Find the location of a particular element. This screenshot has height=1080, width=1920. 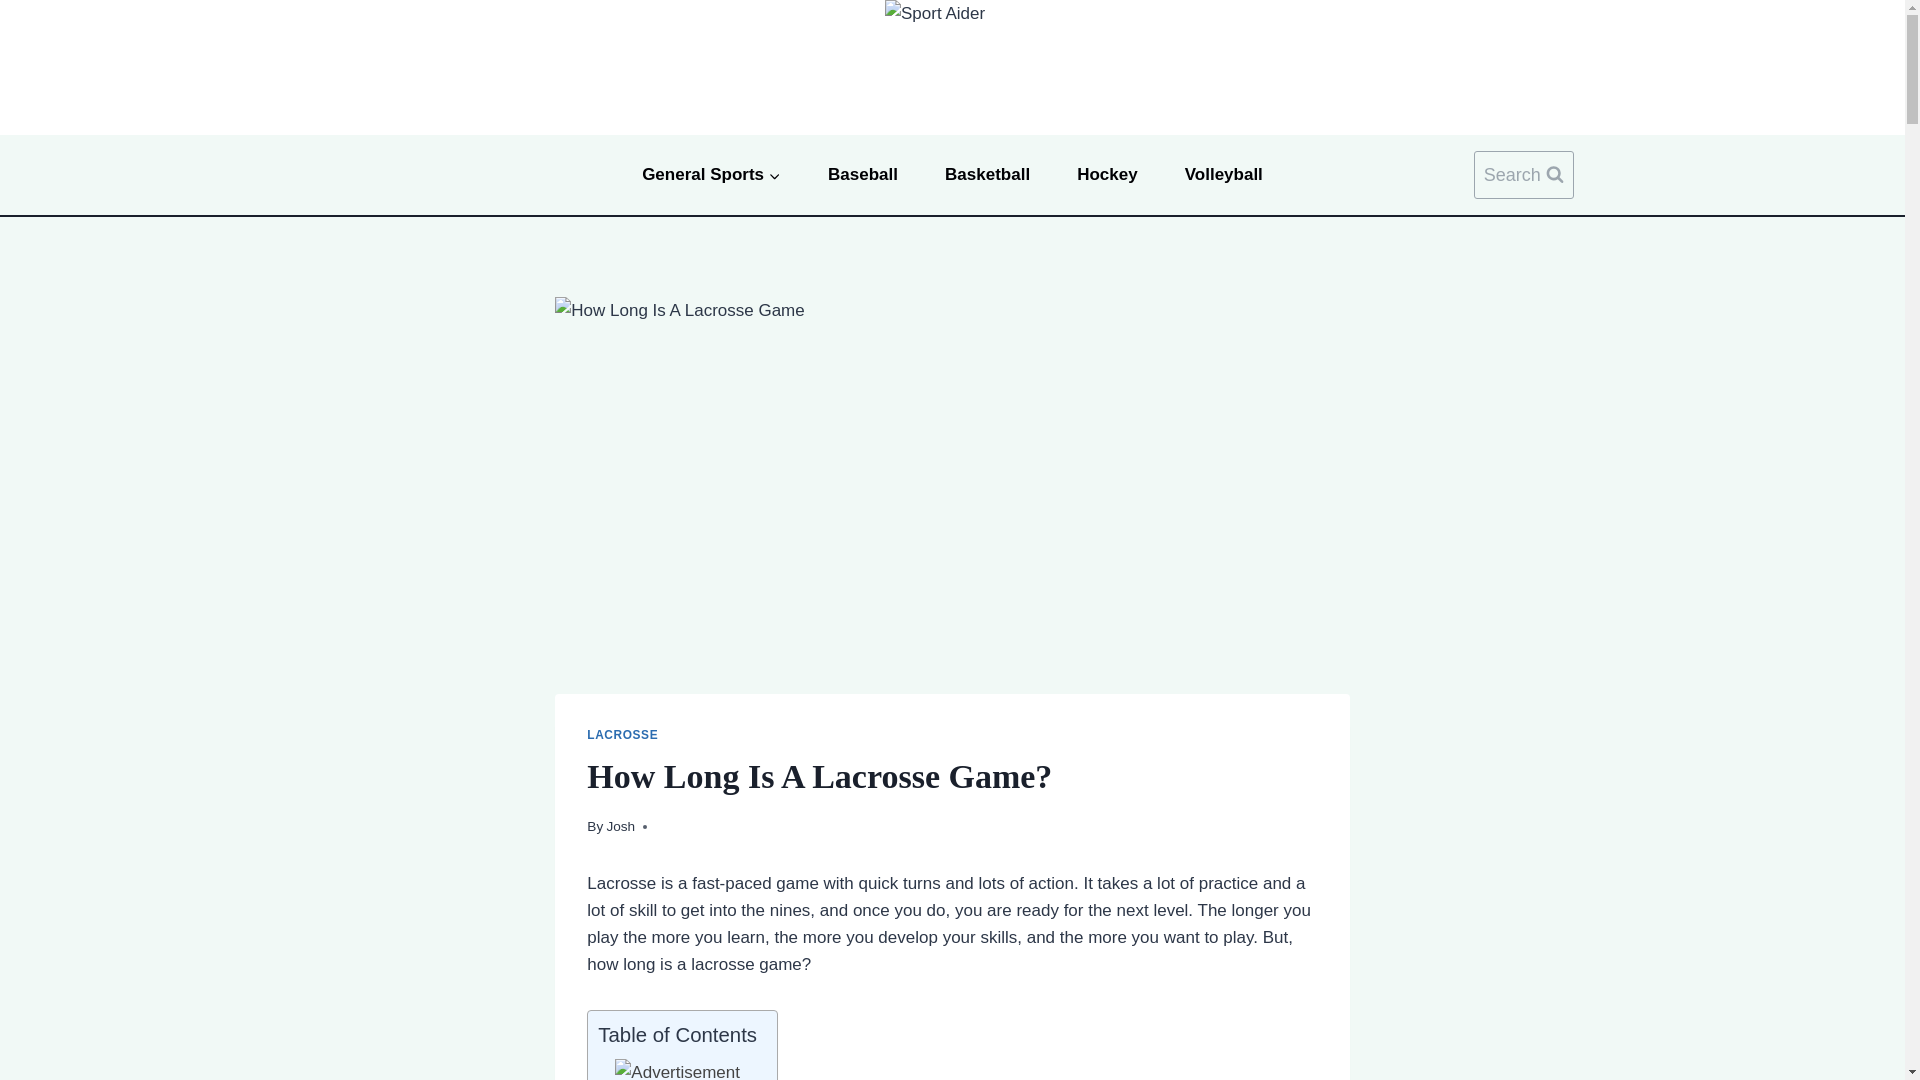

Josh is located at coordinates (620, 826).